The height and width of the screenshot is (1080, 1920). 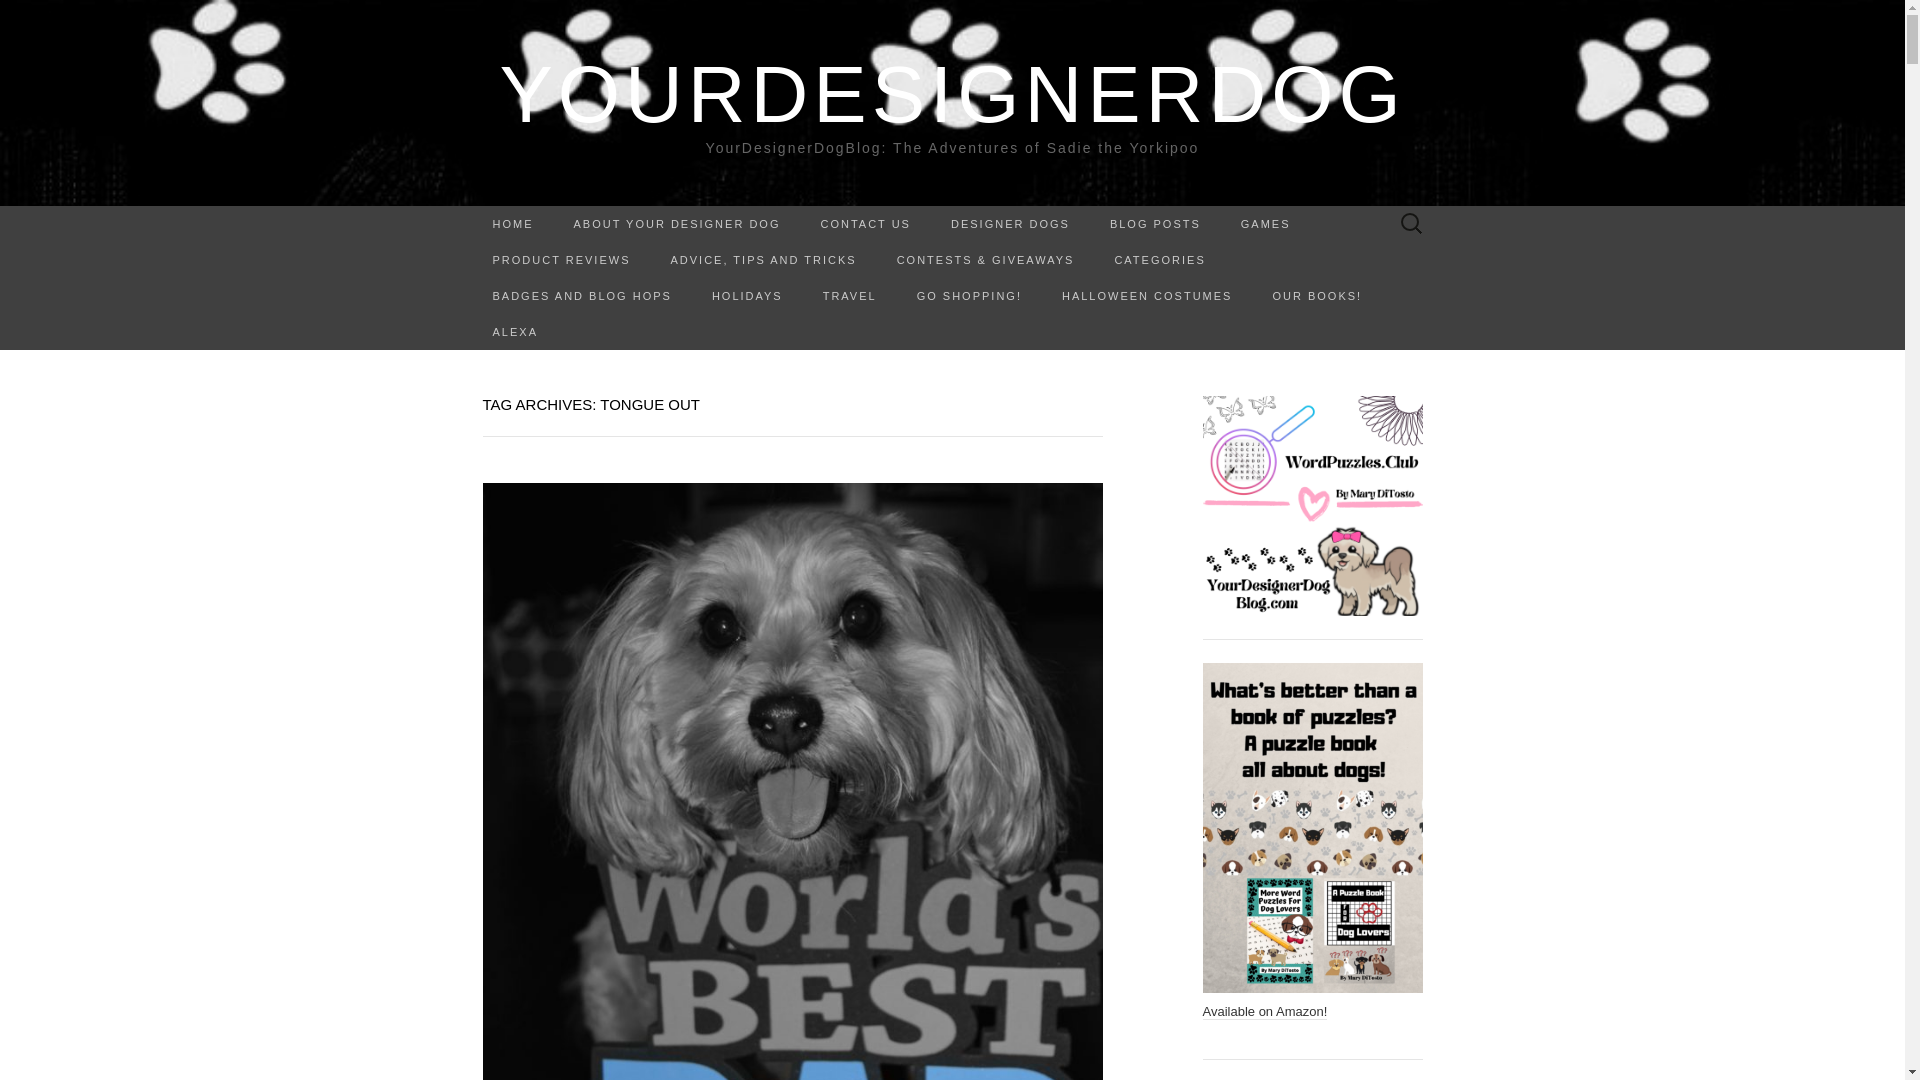 I want to click on TRAVEL, so click(x=849, y=296).